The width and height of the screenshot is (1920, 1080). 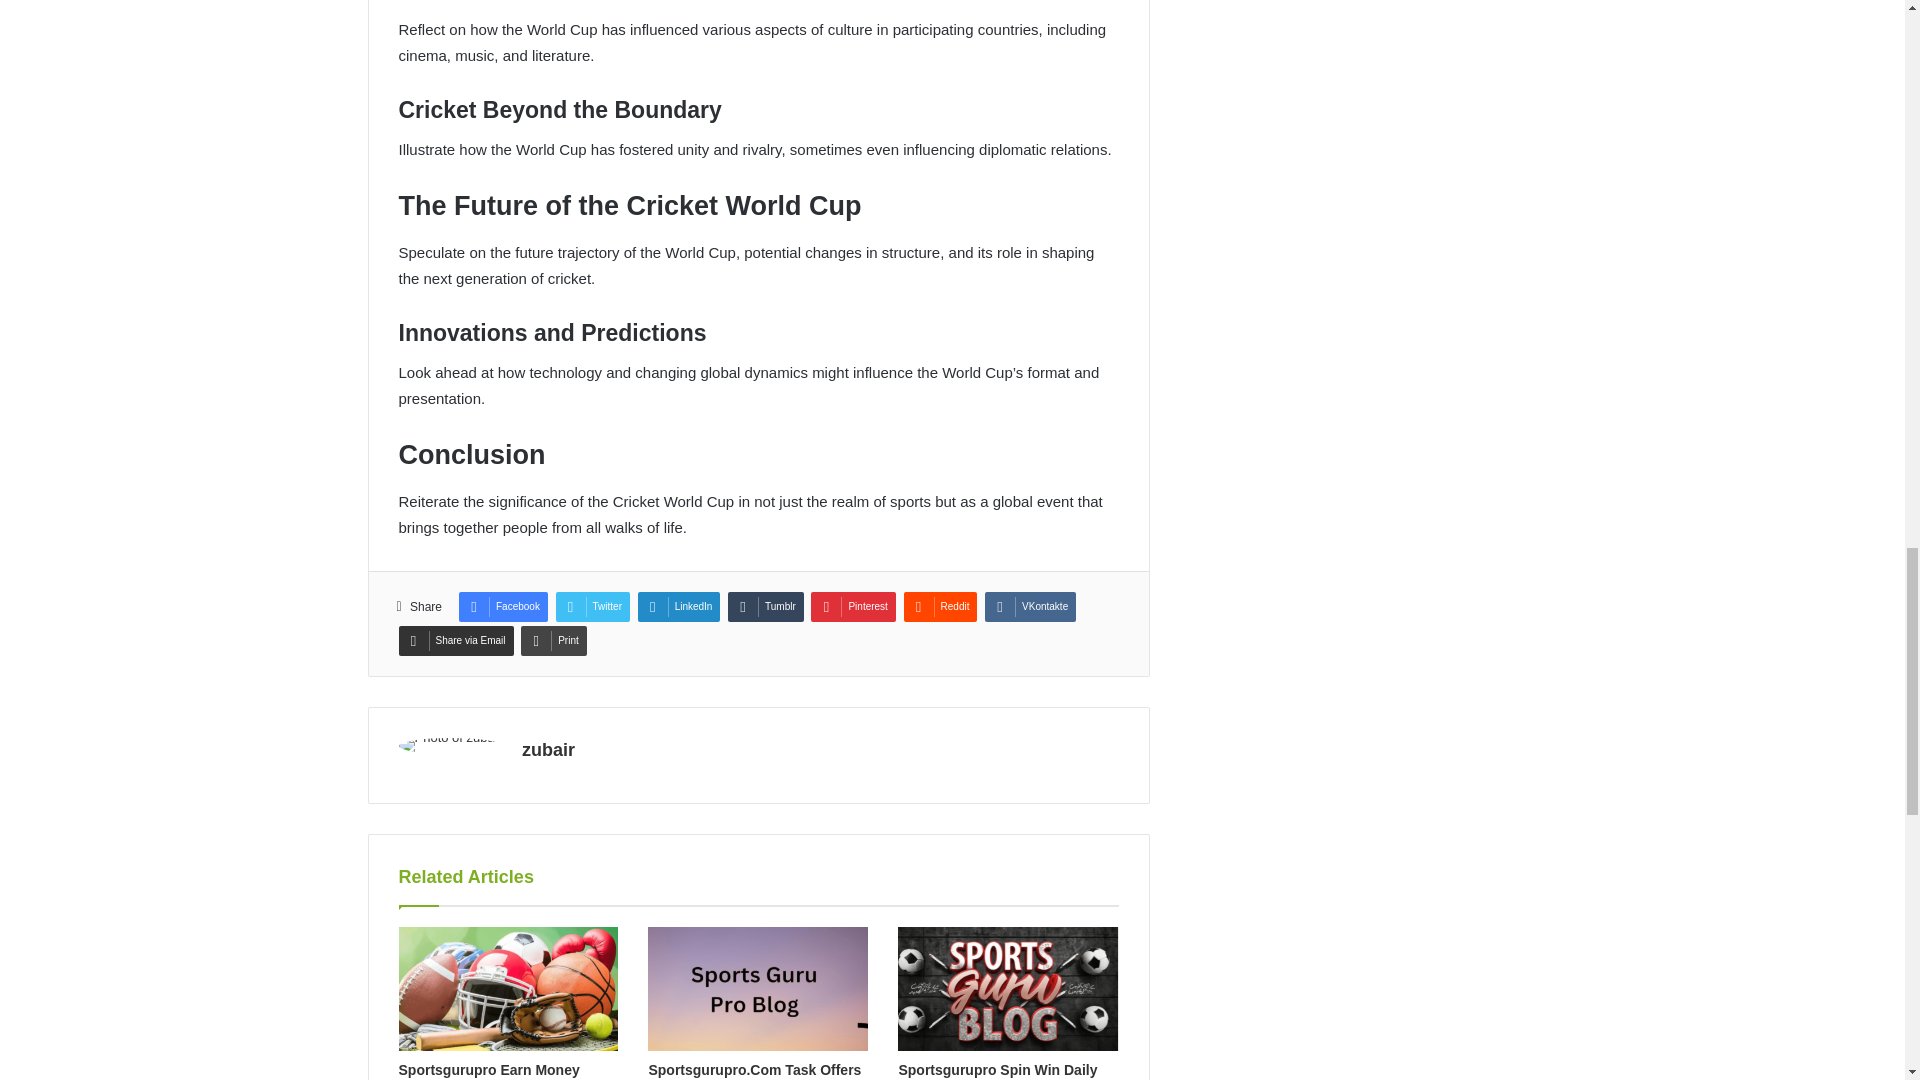 What do you see at coordinates (548, 750) in the screenshot?
I see `zubair` at bounding box center [548, 750].